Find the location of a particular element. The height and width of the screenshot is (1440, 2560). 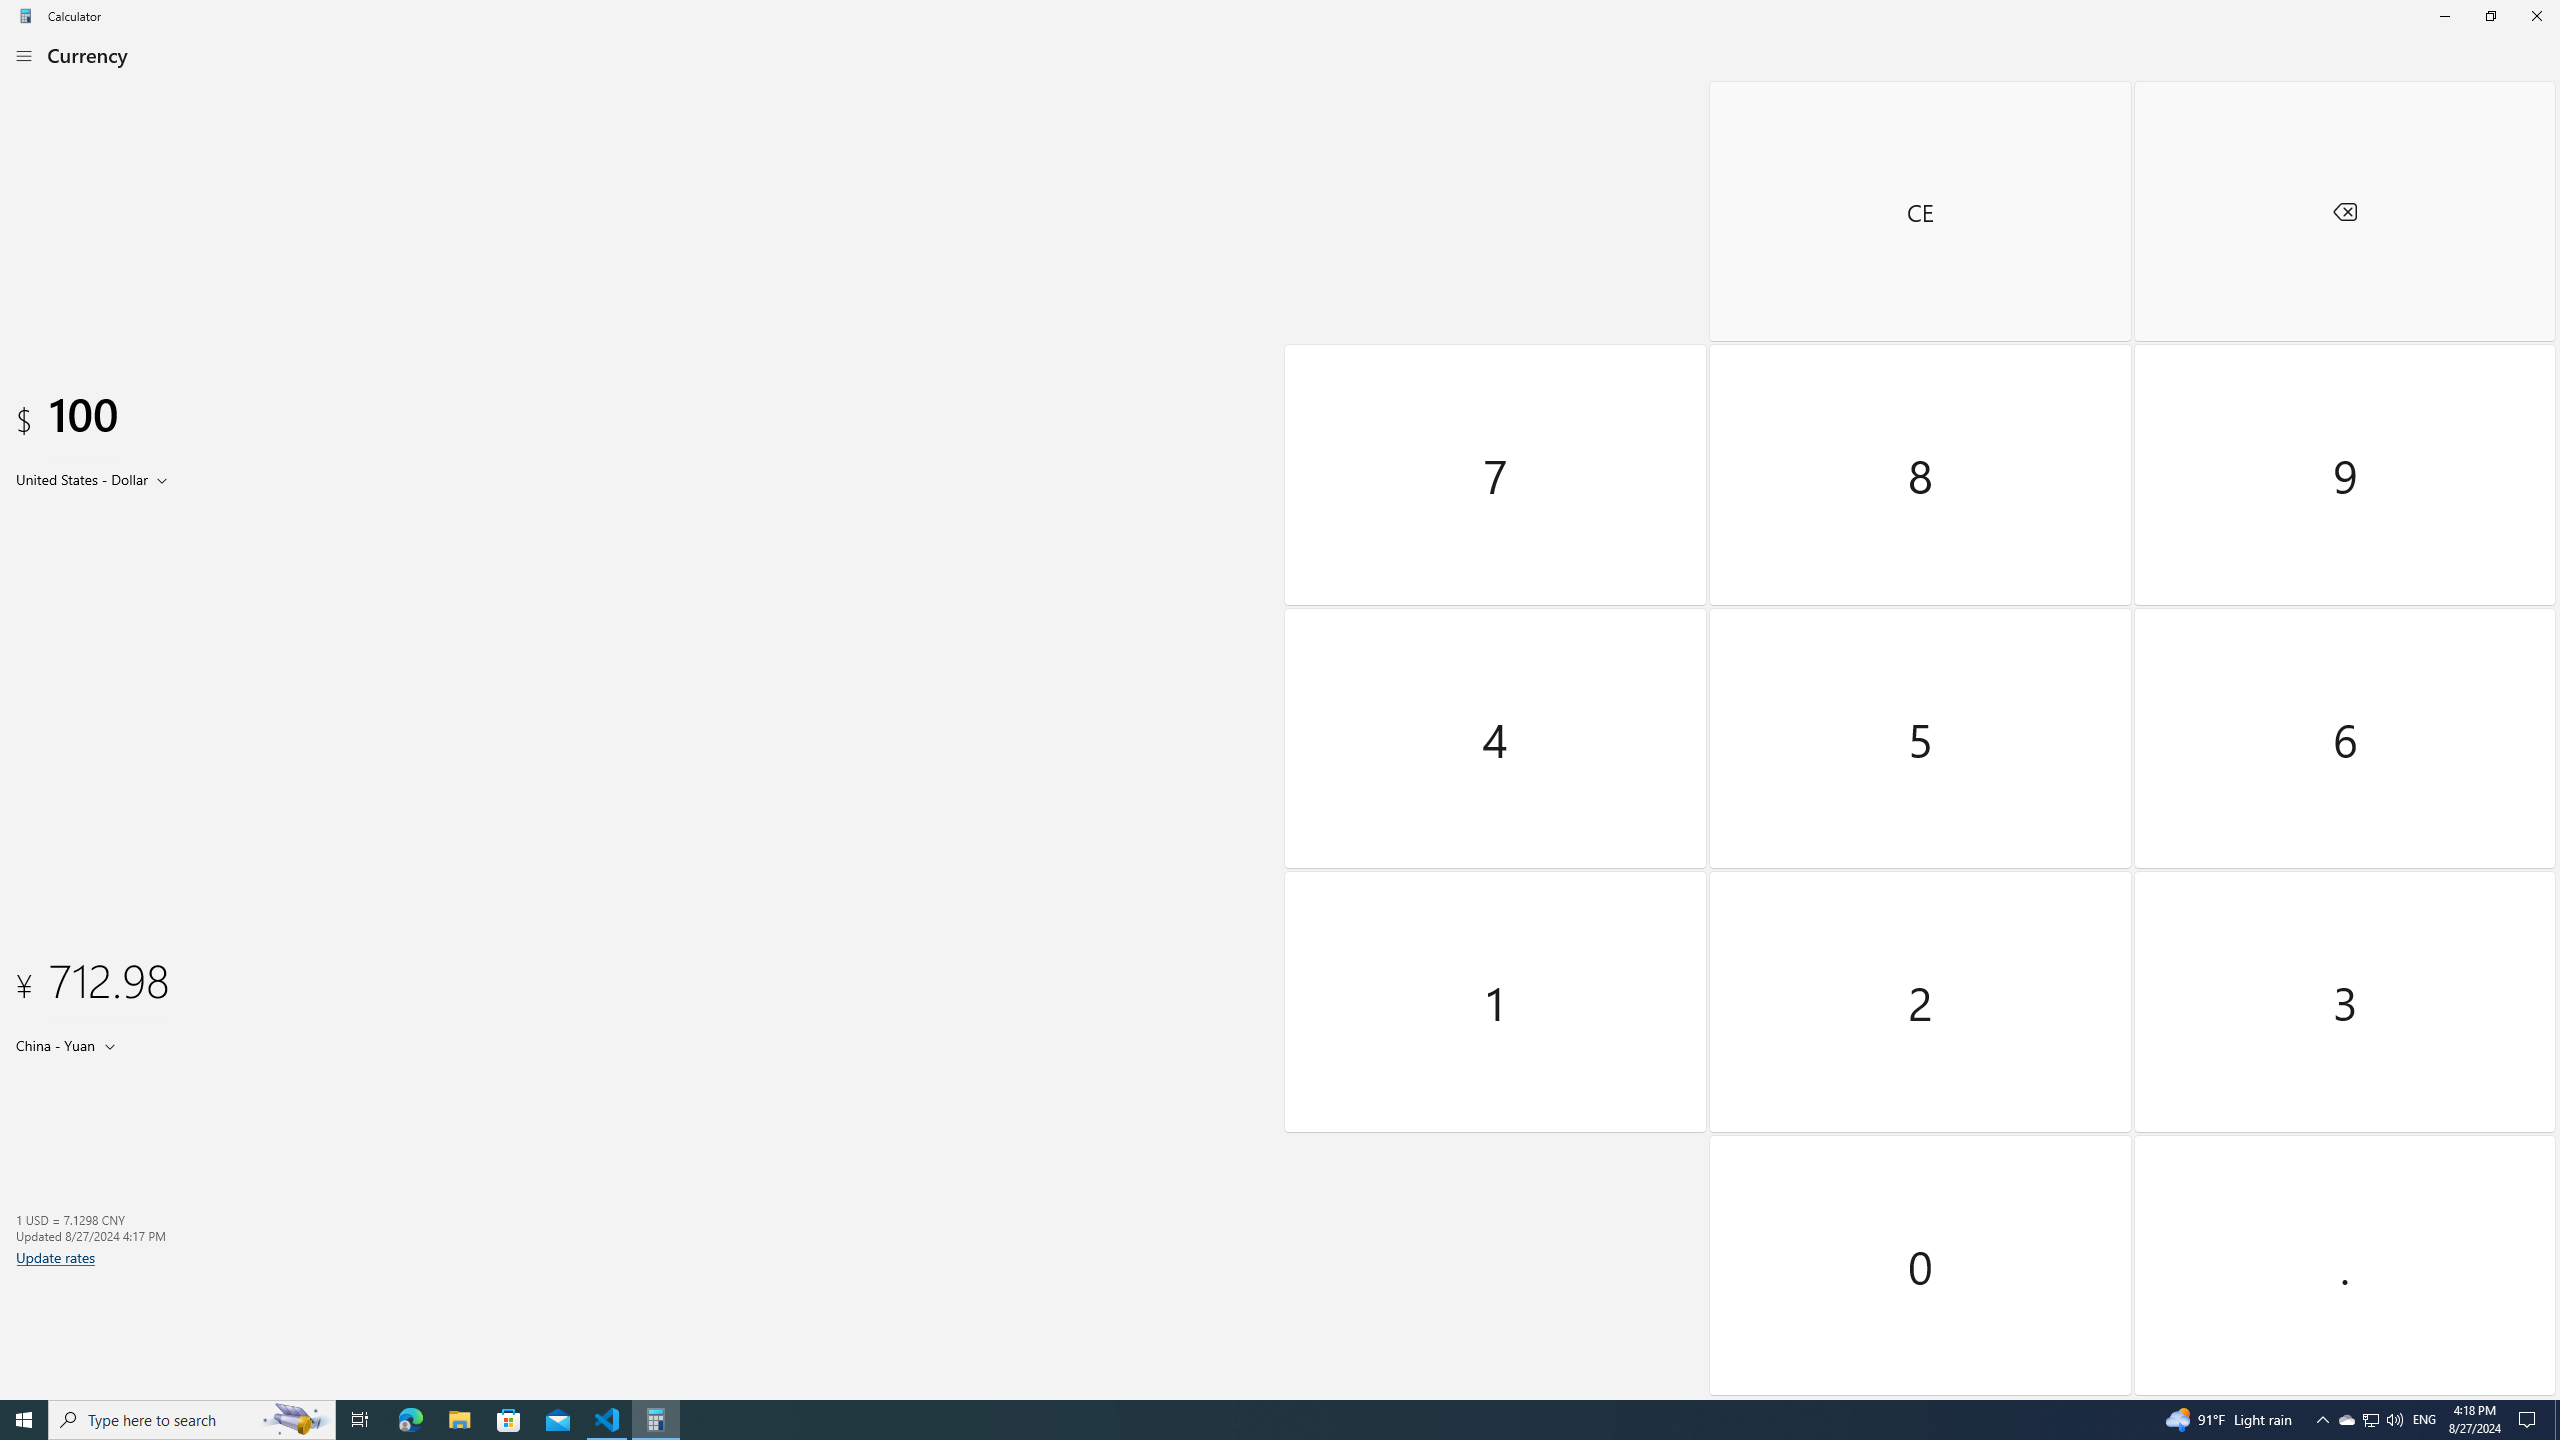

Four is located at coordinates (1496, 738).